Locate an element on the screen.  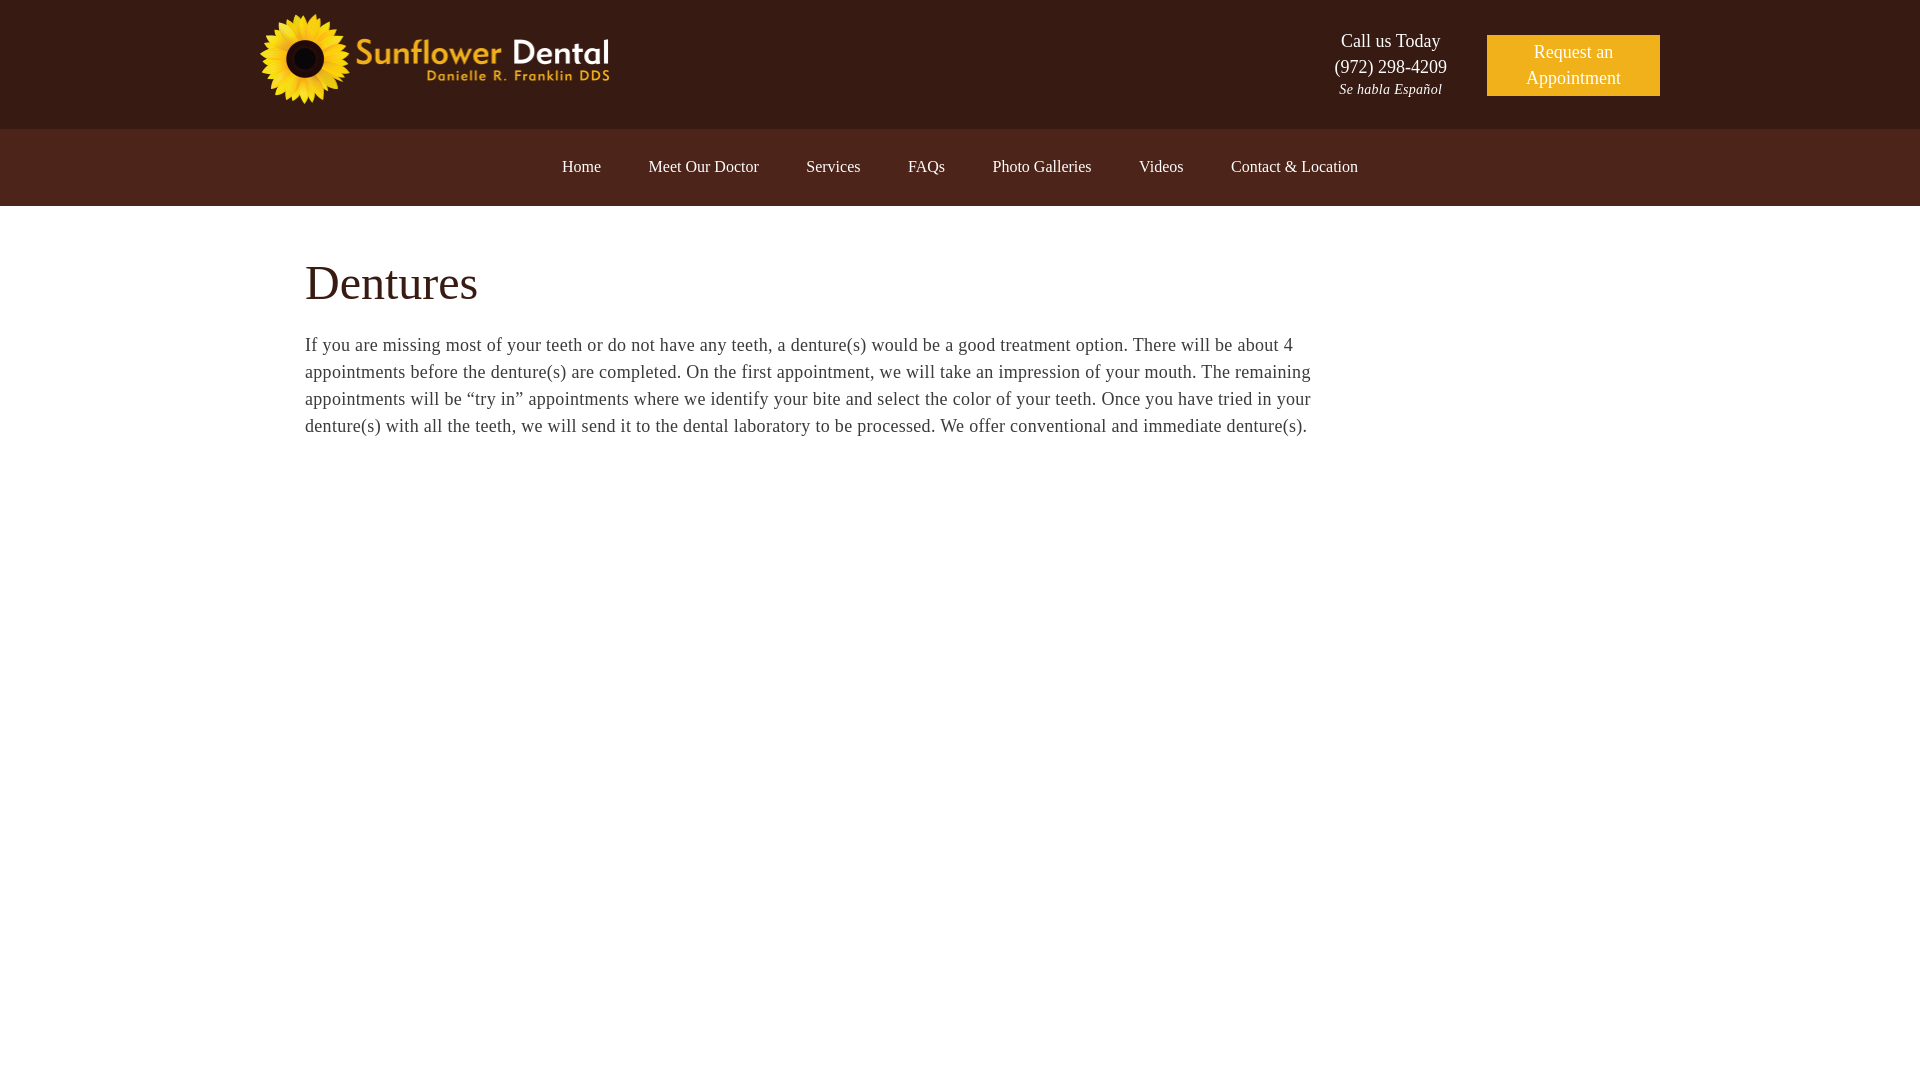
Home is located at coordinates (581, 167).